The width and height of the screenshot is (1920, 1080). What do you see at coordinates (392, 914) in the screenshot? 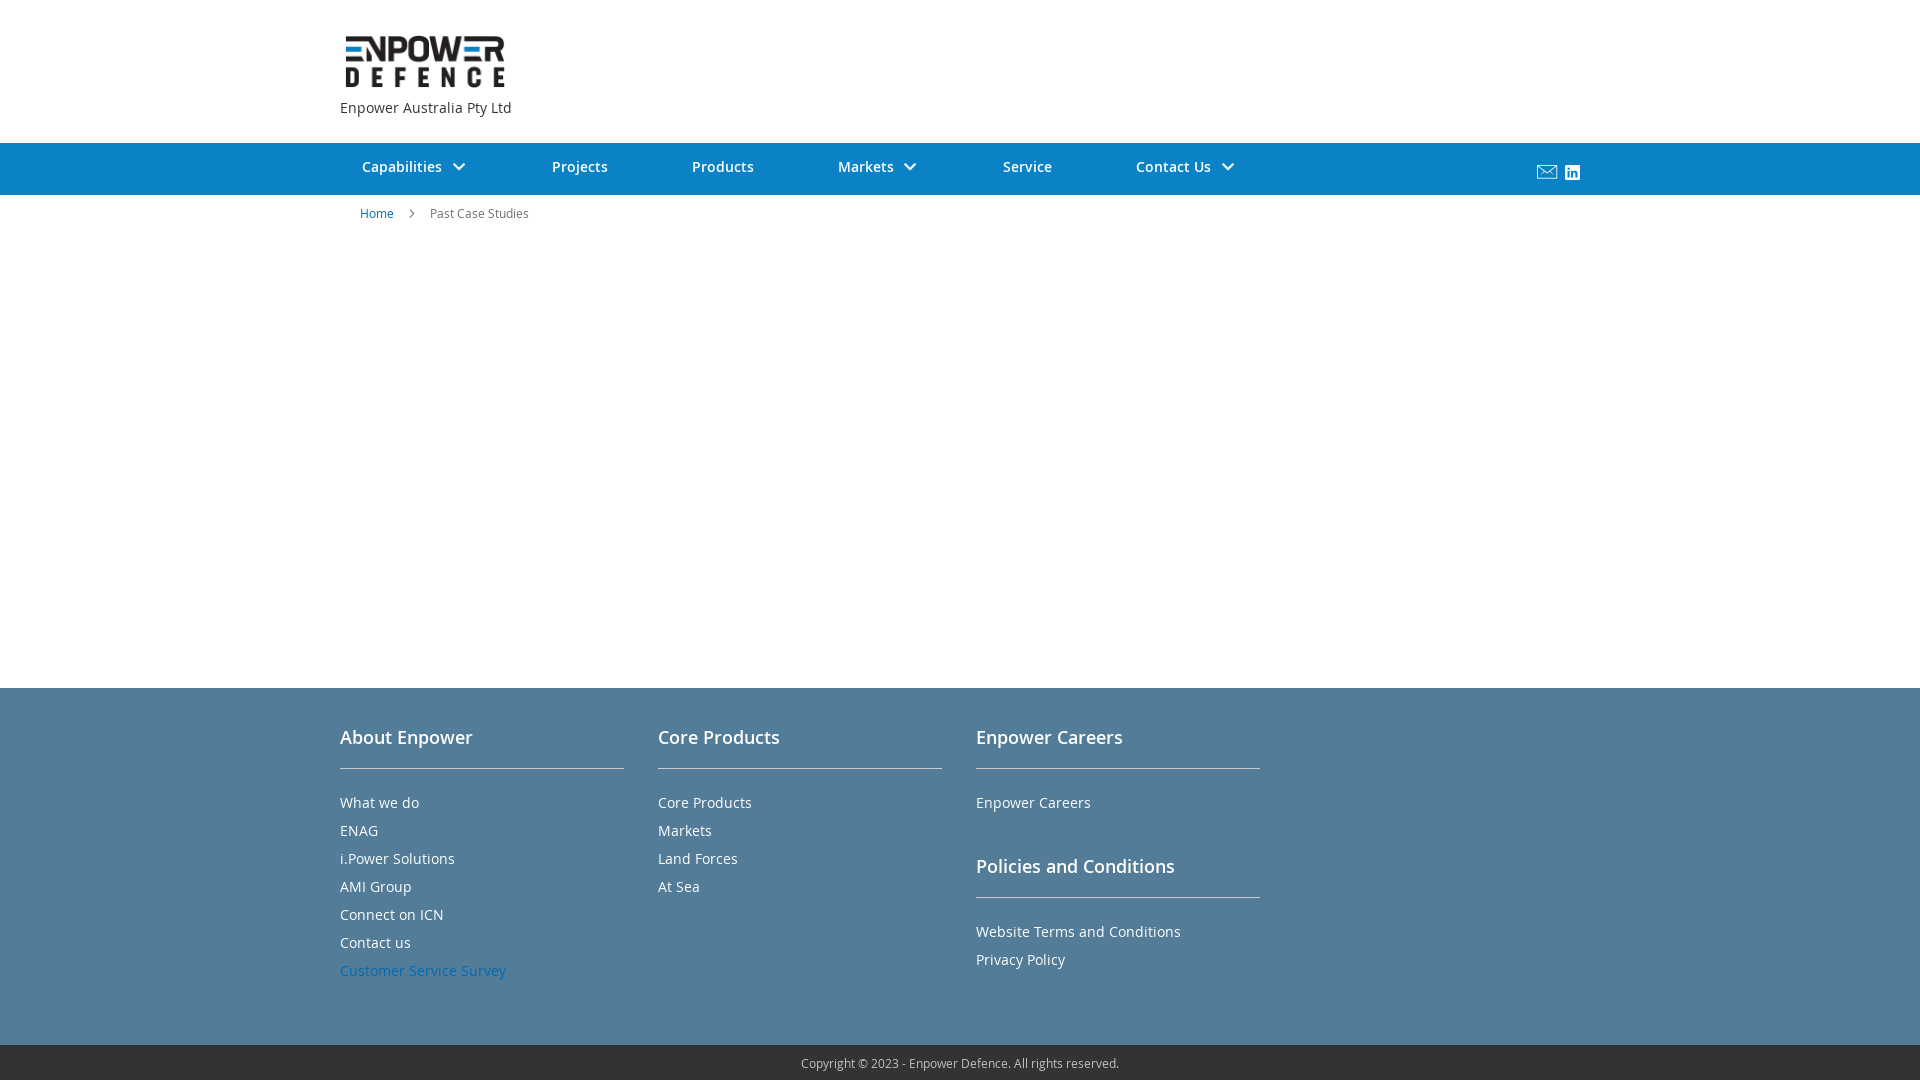
I see `Connect on ICN` at bounding box center [392, 914].